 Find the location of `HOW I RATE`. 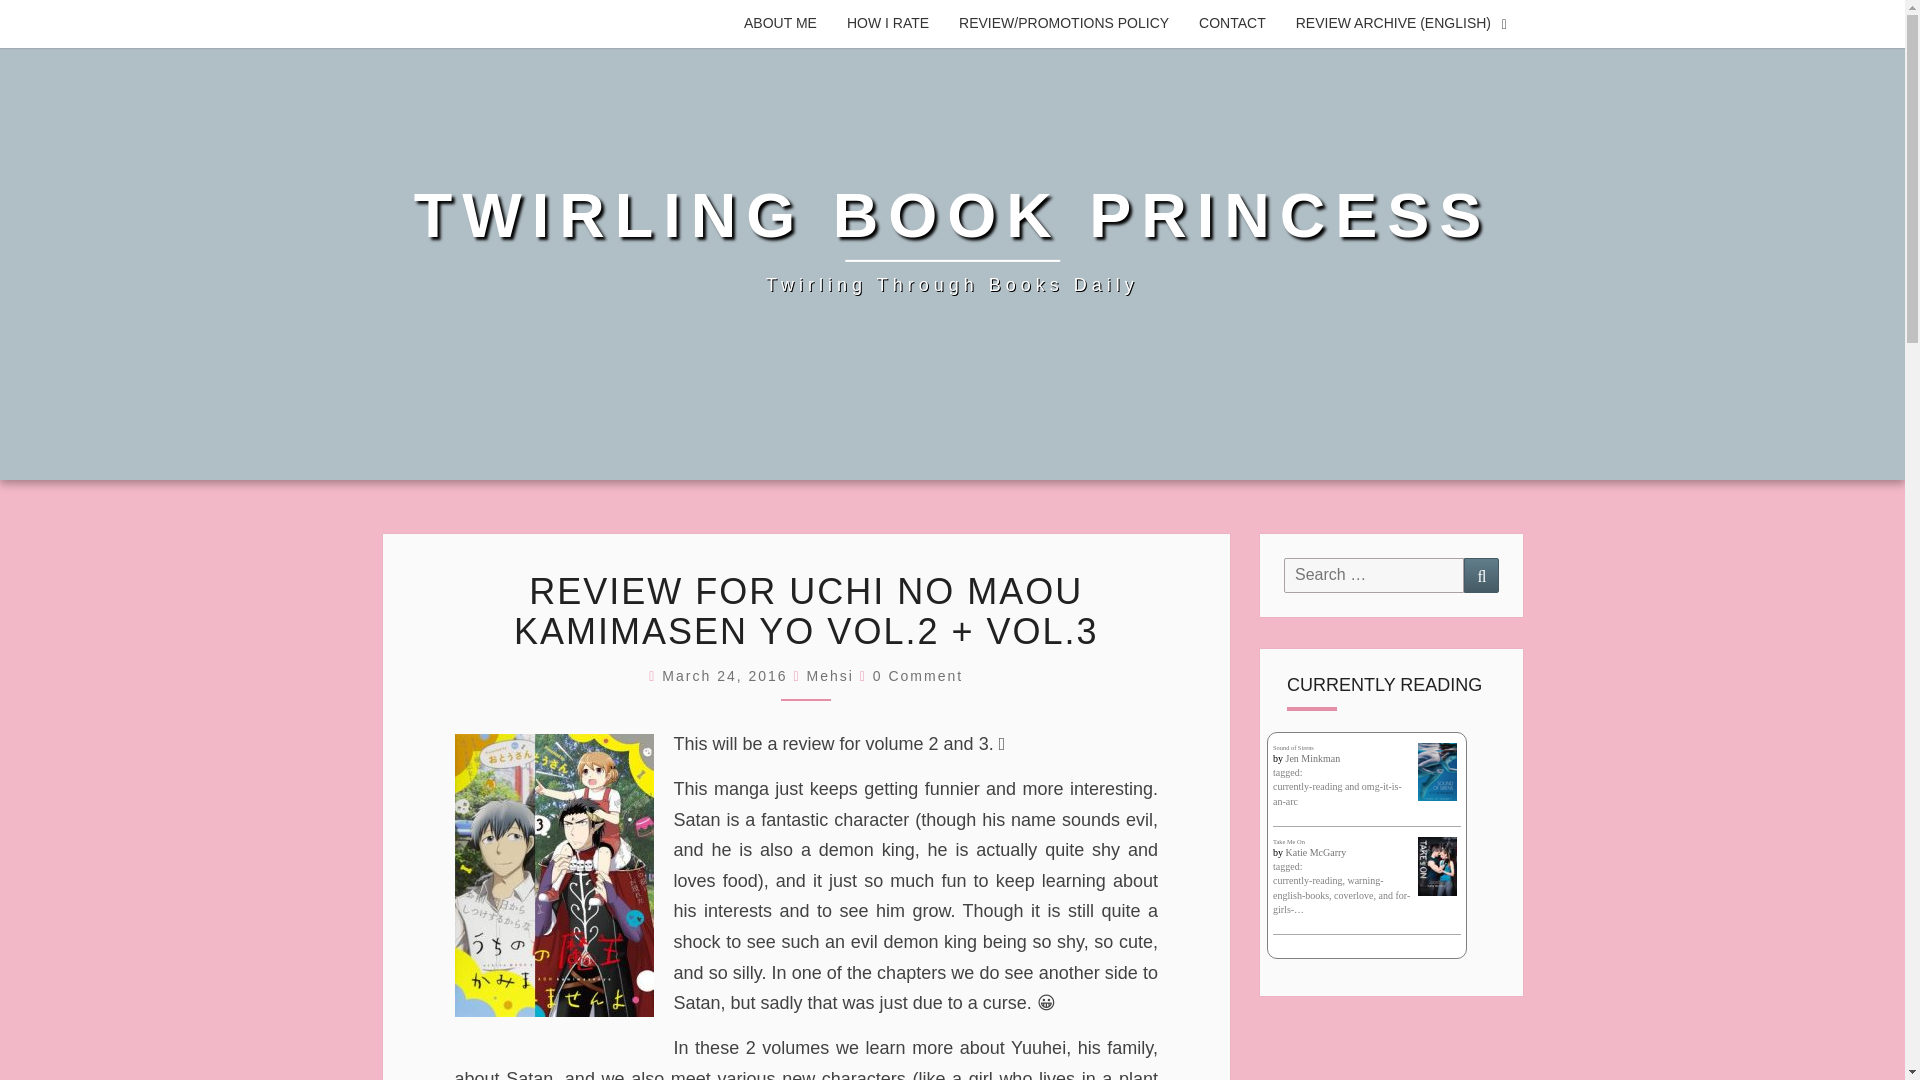

HOW I RATE is located at coordinates (888, 24).